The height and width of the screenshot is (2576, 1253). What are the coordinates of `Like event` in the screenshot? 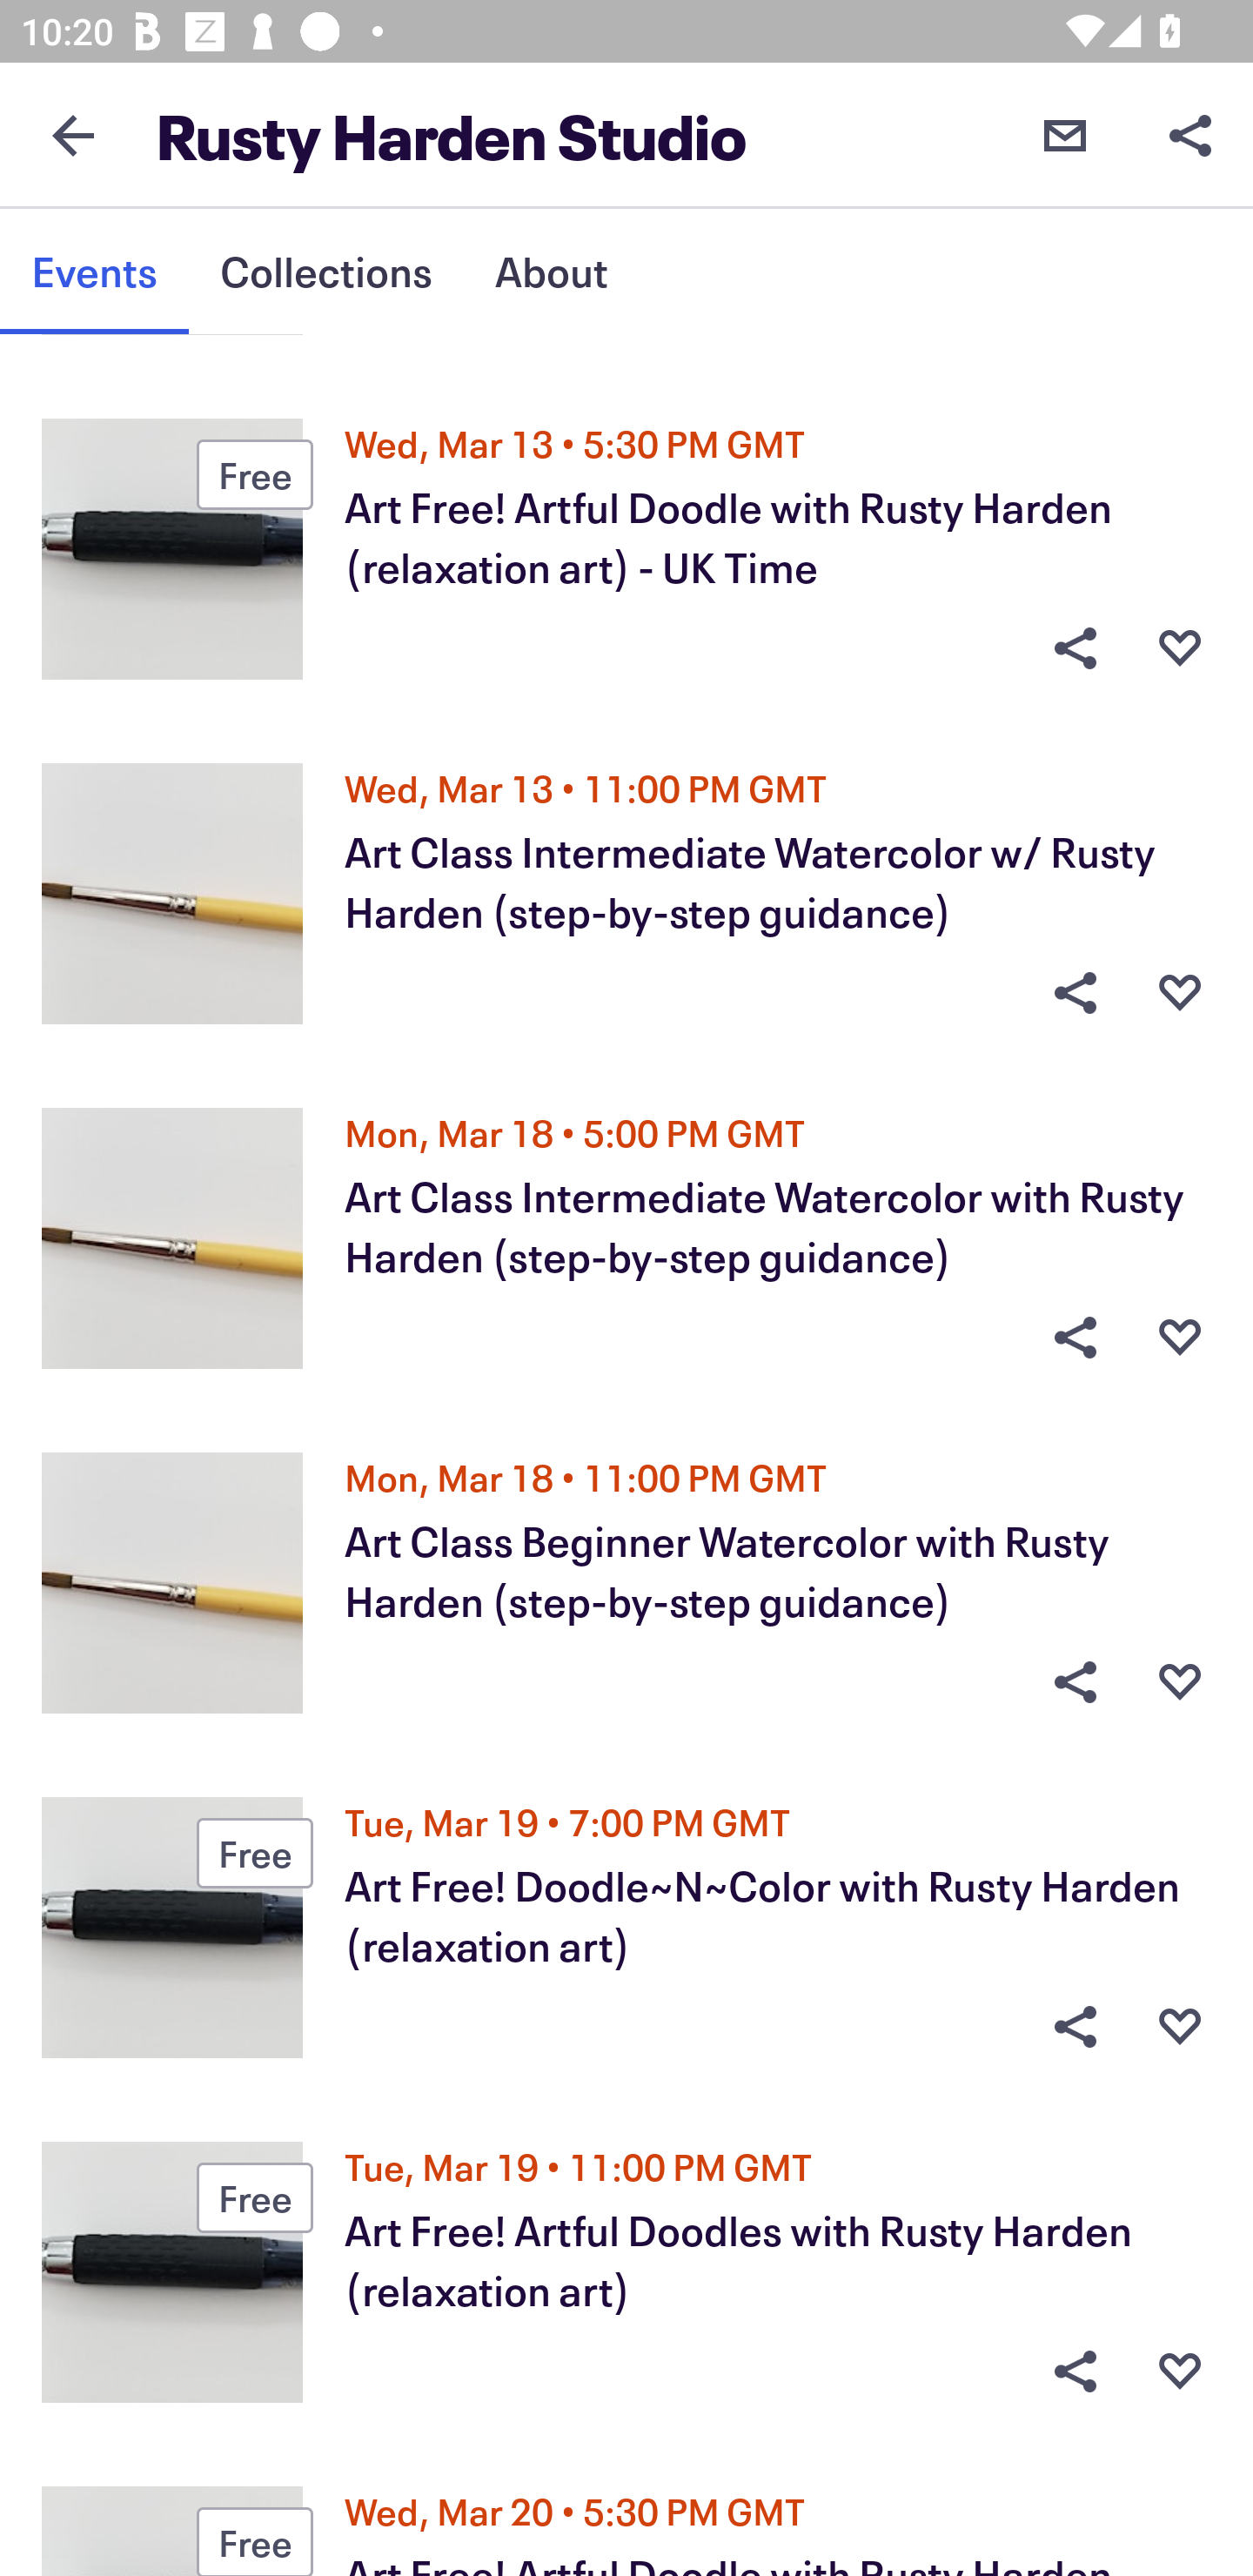 It's located at (1180, 2371).